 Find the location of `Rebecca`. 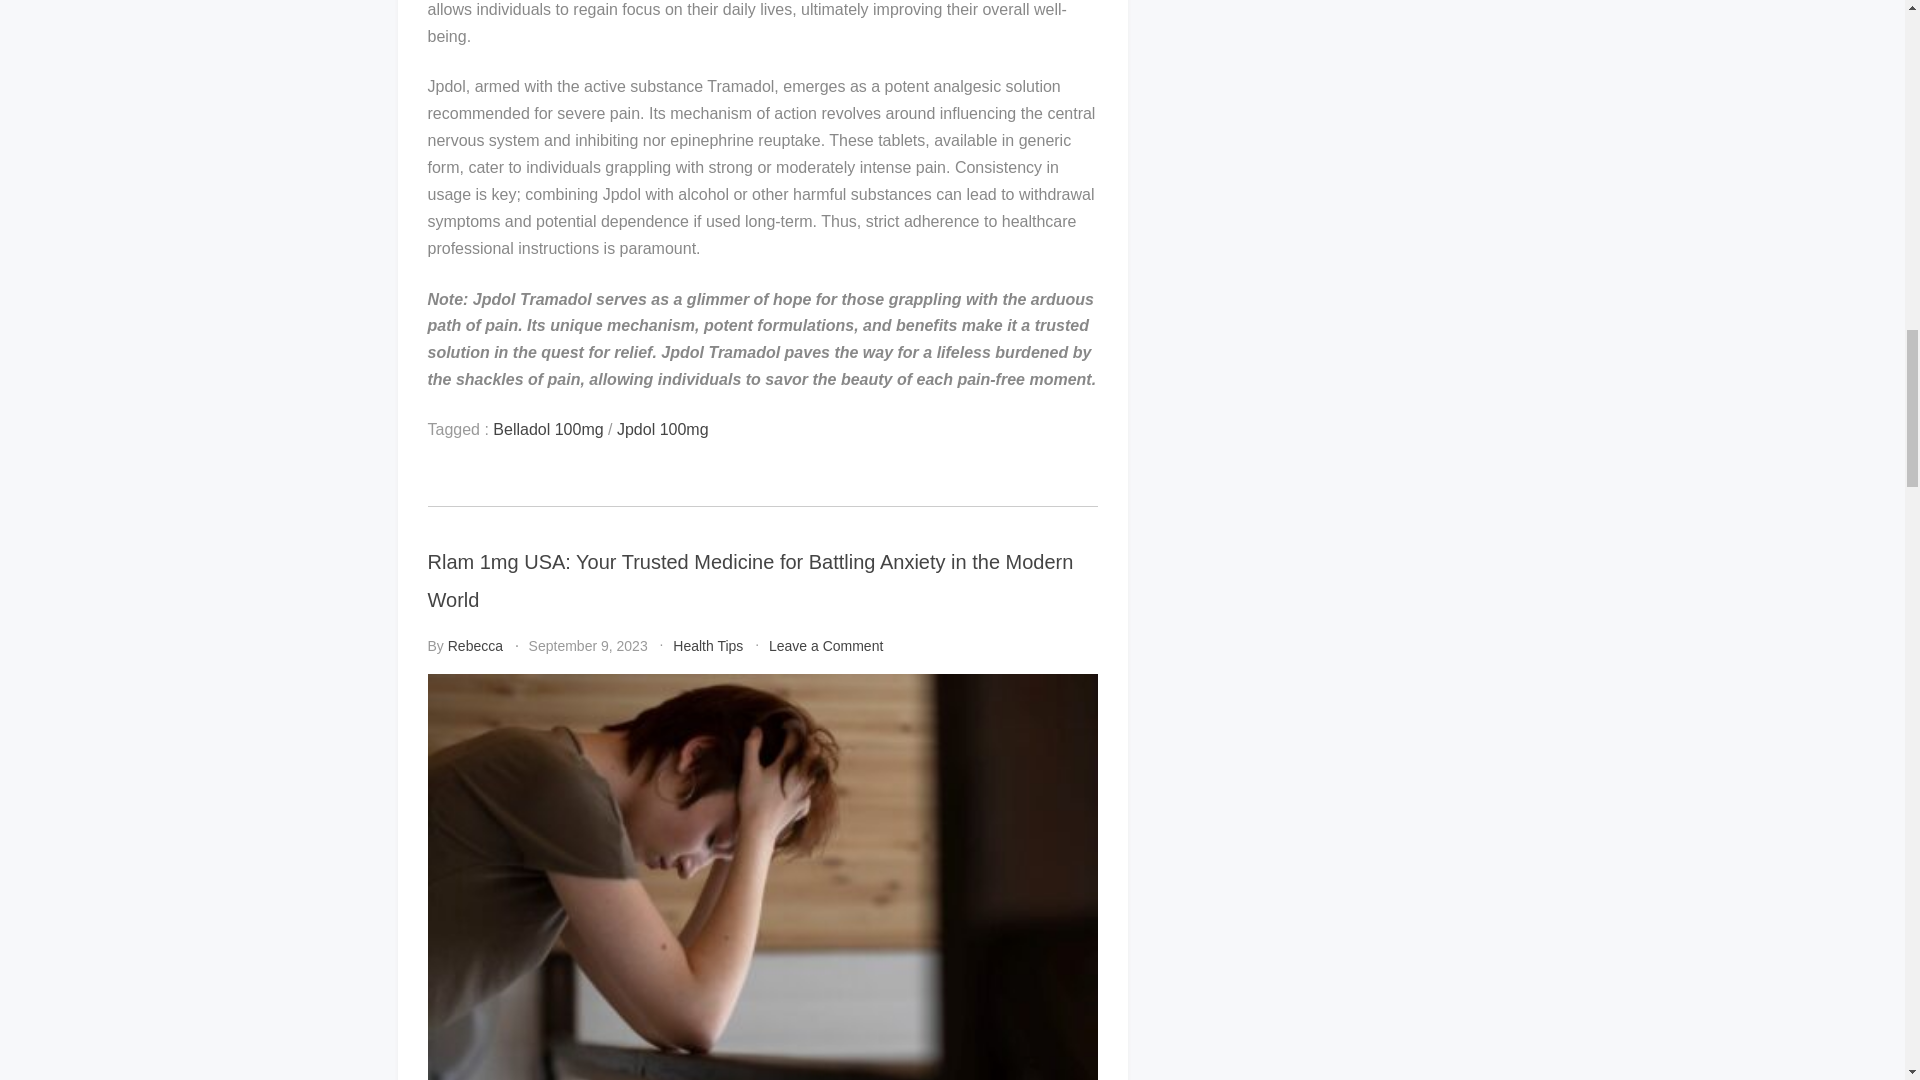

Rebecca is located at coordinates (475, 646).